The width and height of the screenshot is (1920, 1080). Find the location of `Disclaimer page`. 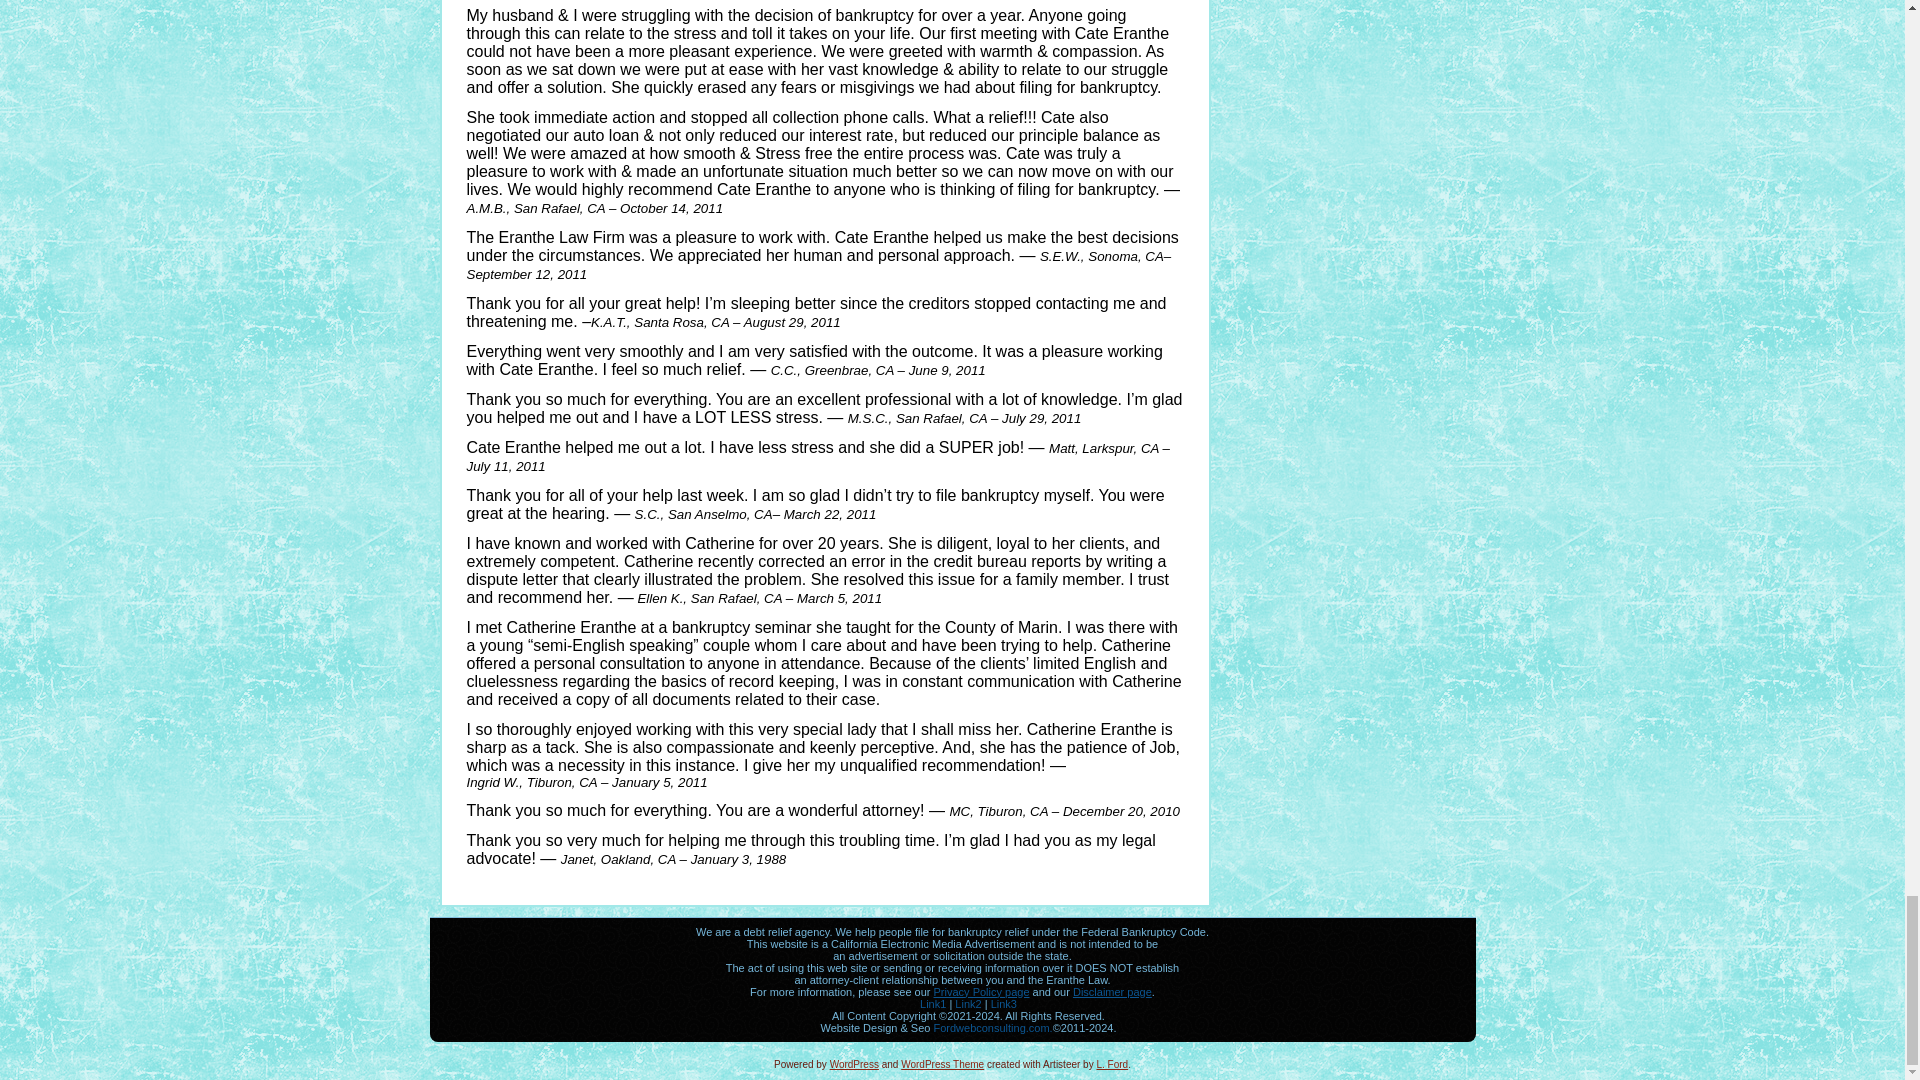

Disclaimer page is located at coordinates (1112, 992).